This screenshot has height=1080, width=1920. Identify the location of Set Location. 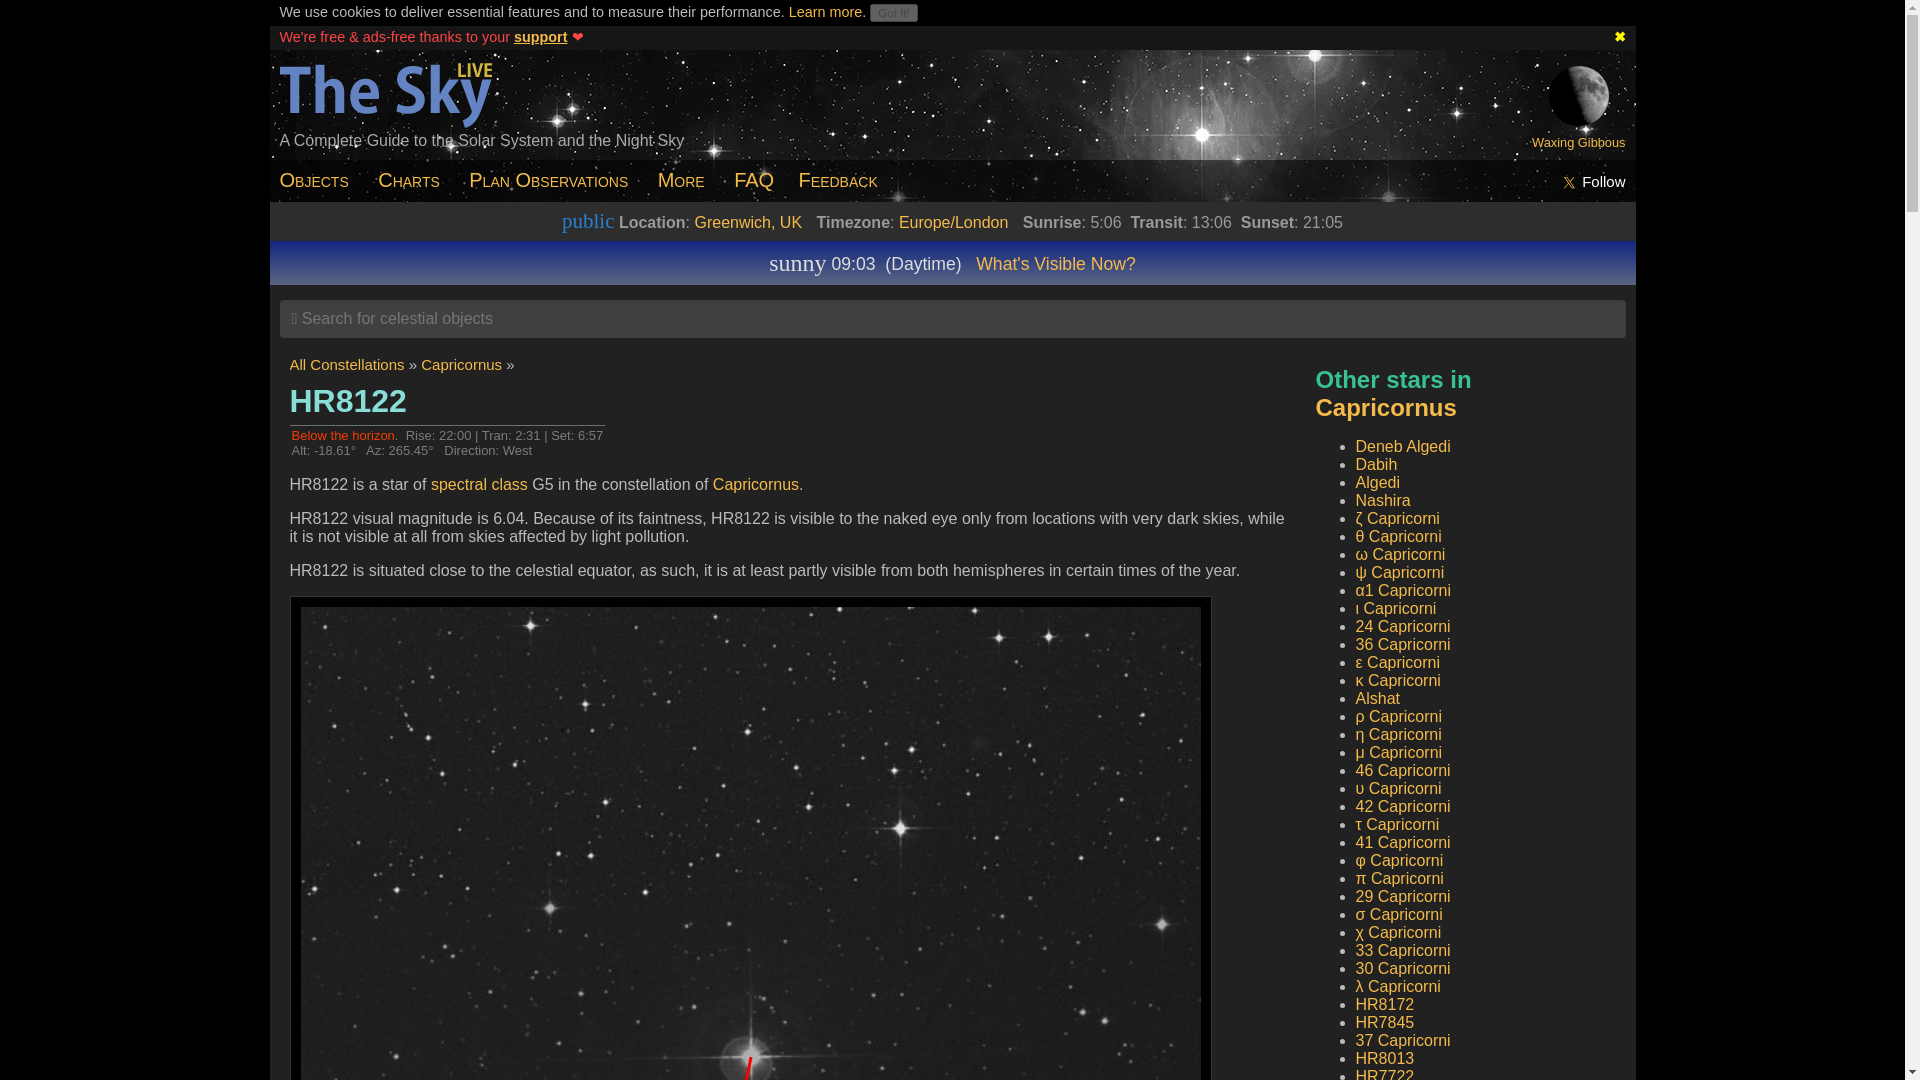
(953, 222).